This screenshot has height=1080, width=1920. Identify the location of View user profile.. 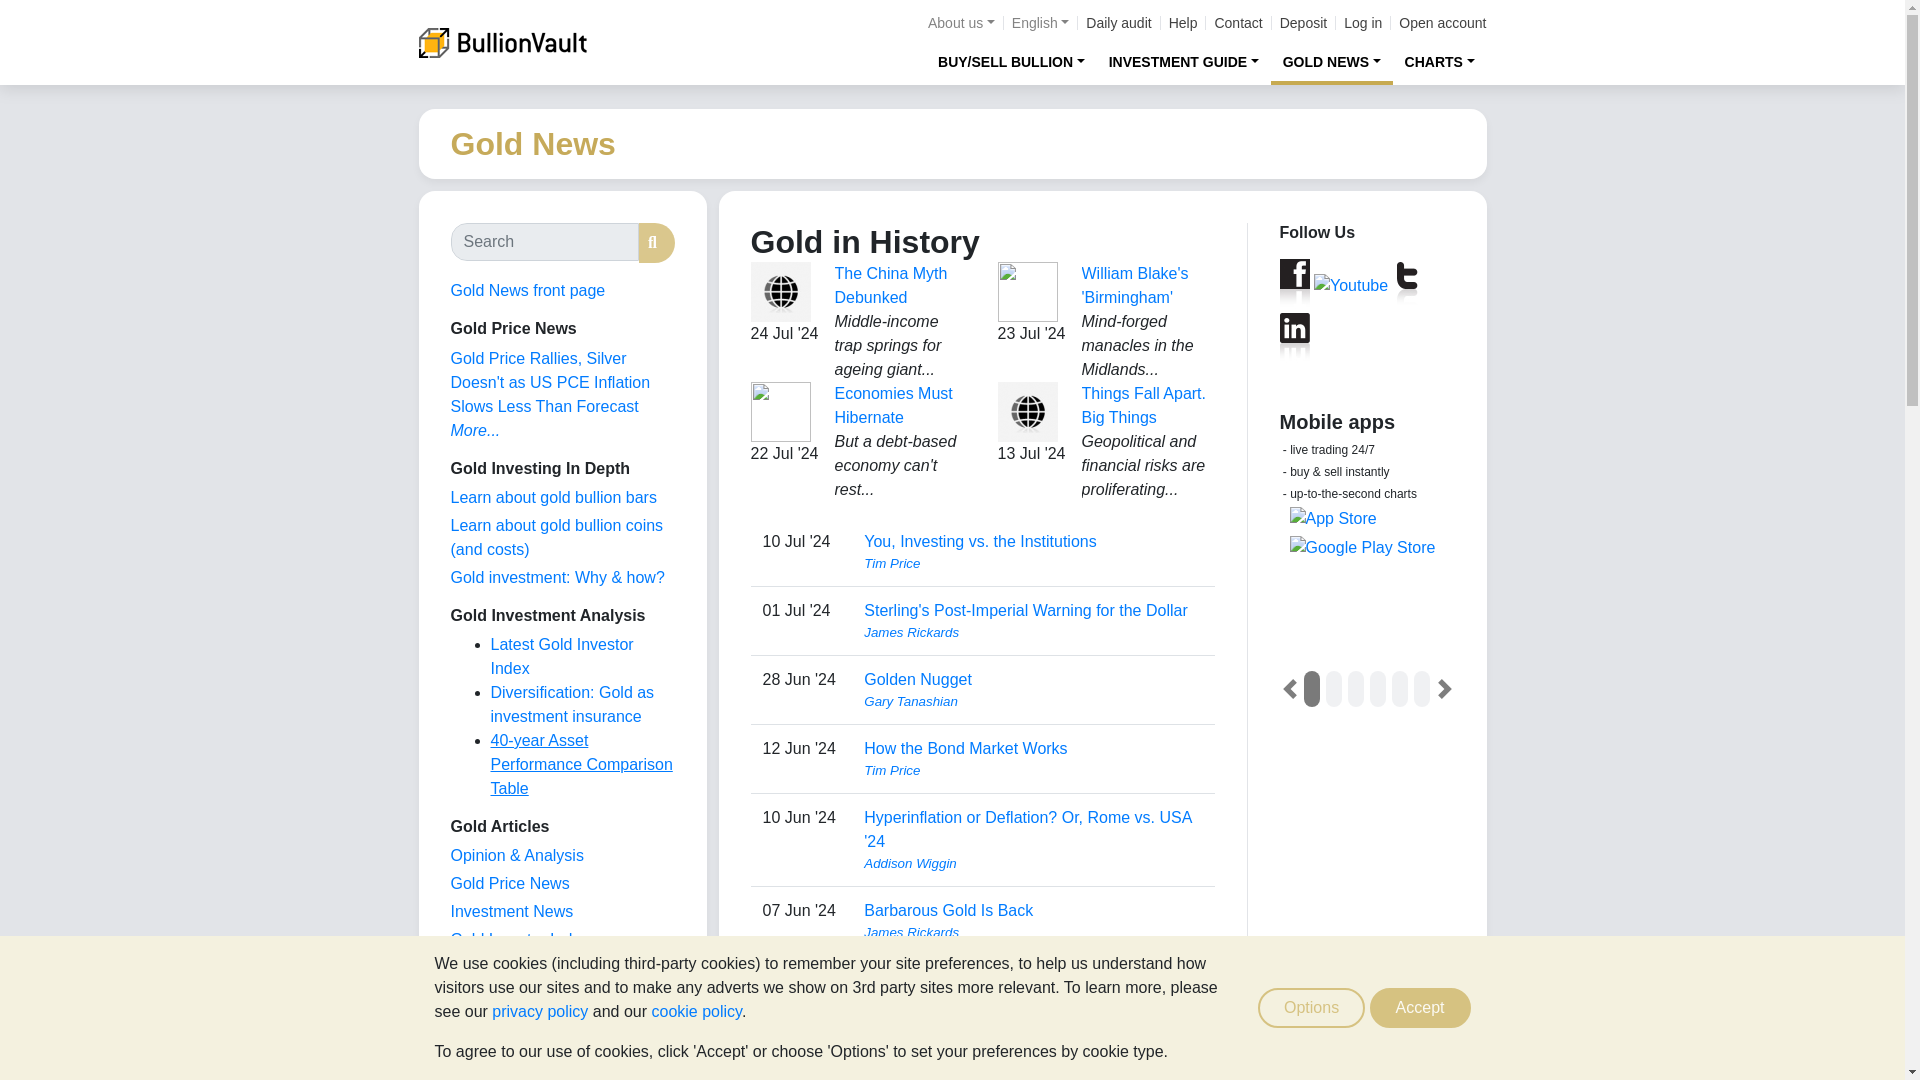
(1032, 702).